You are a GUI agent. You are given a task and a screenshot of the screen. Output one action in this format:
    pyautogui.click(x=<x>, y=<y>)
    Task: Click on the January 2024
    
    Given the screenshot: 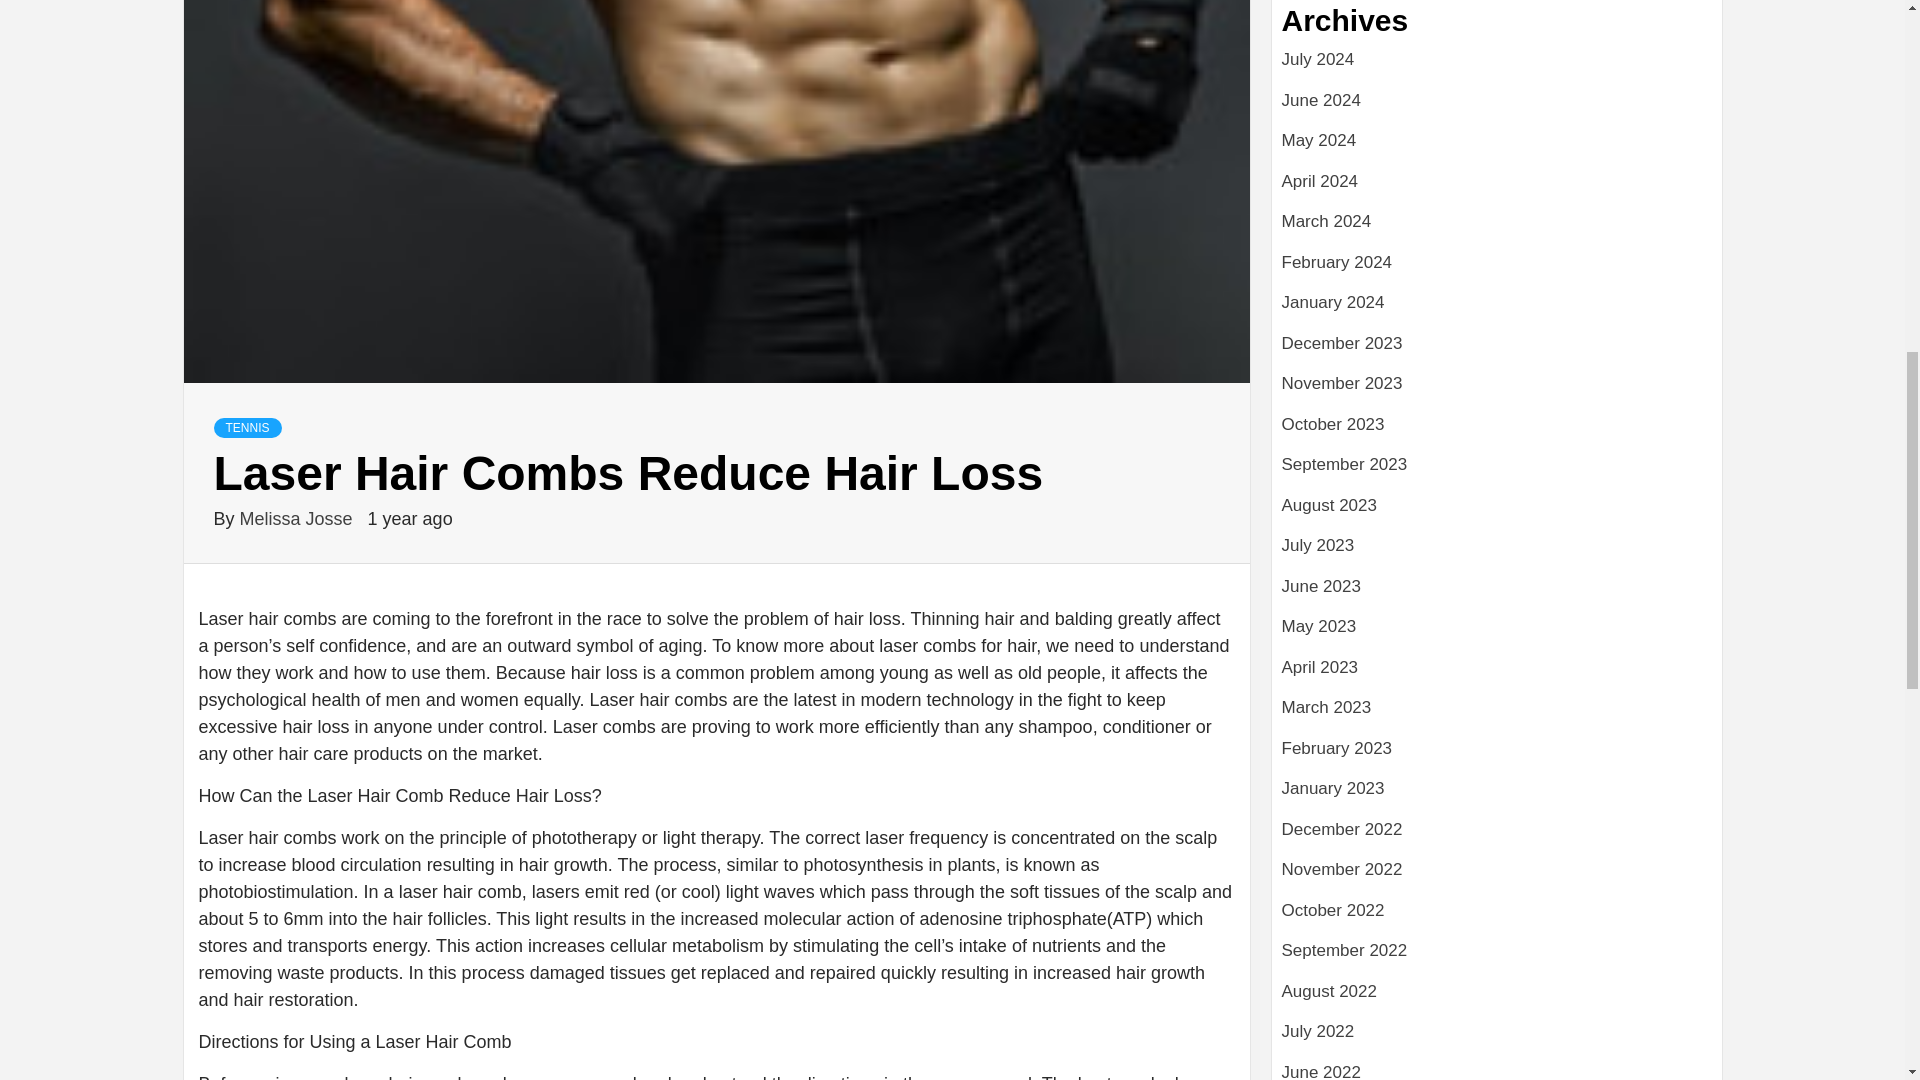 What is the action you would take?
    pyautogui.click(x=1497, y=310)
    